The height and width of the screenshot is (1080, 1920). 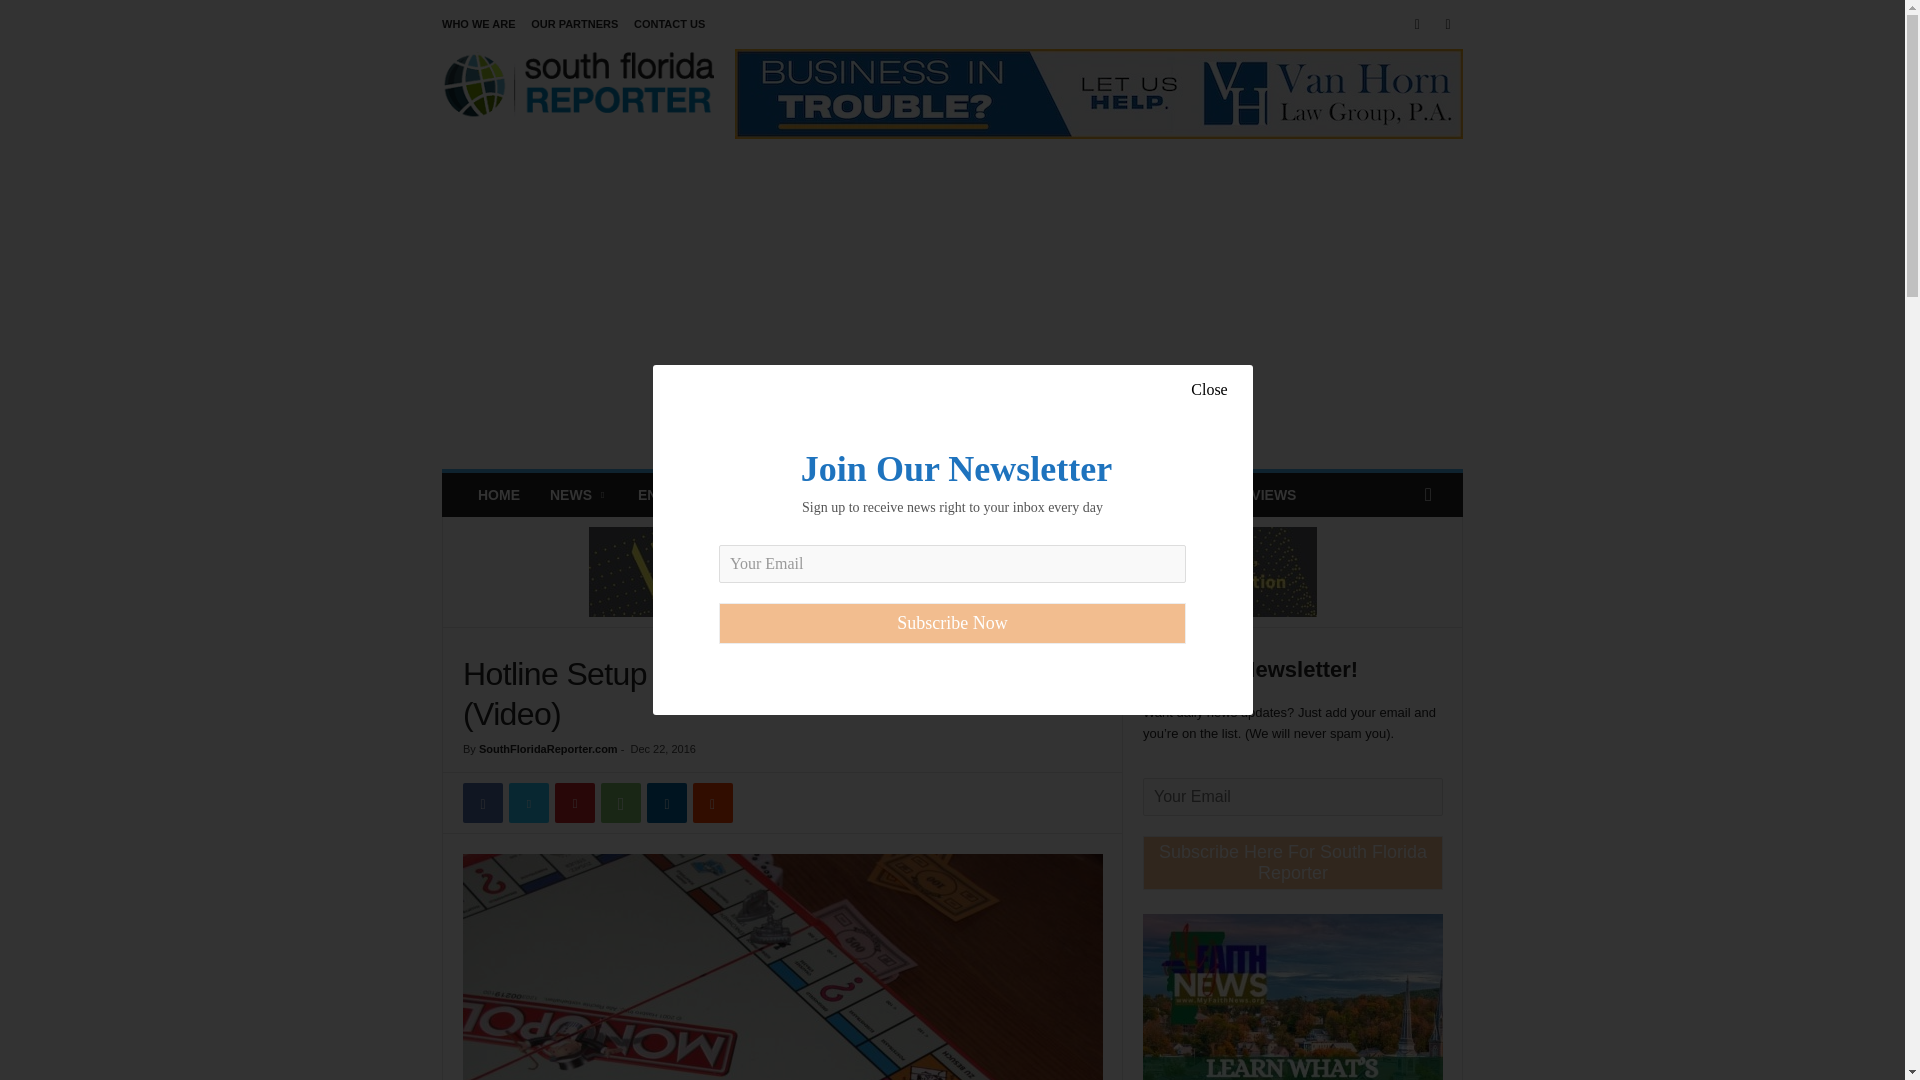 I want to click on HOME, so click(x=498, y=495).